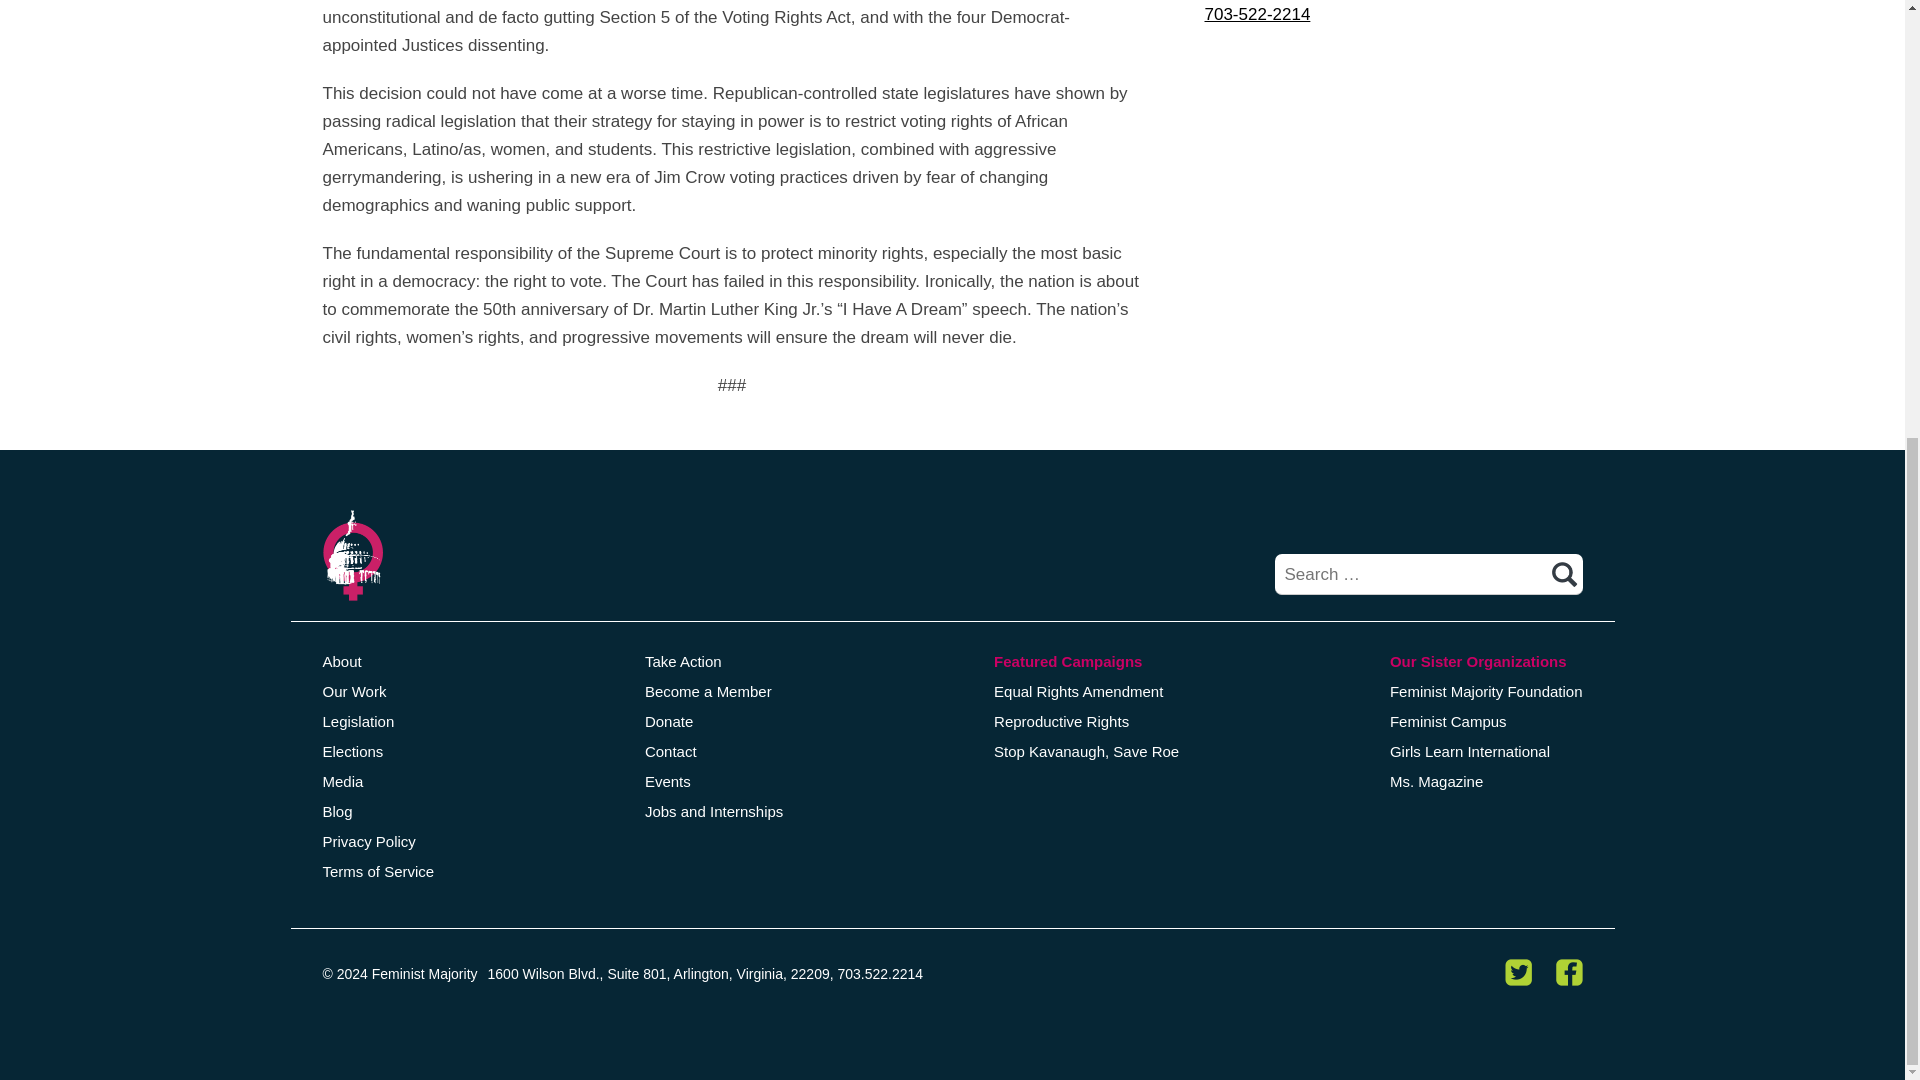 Image resolution: width=1920 pixels, height=1080 pixels. Describe the element at coordinates (1564, 574) in the screenshot. I see `Search` at that location.